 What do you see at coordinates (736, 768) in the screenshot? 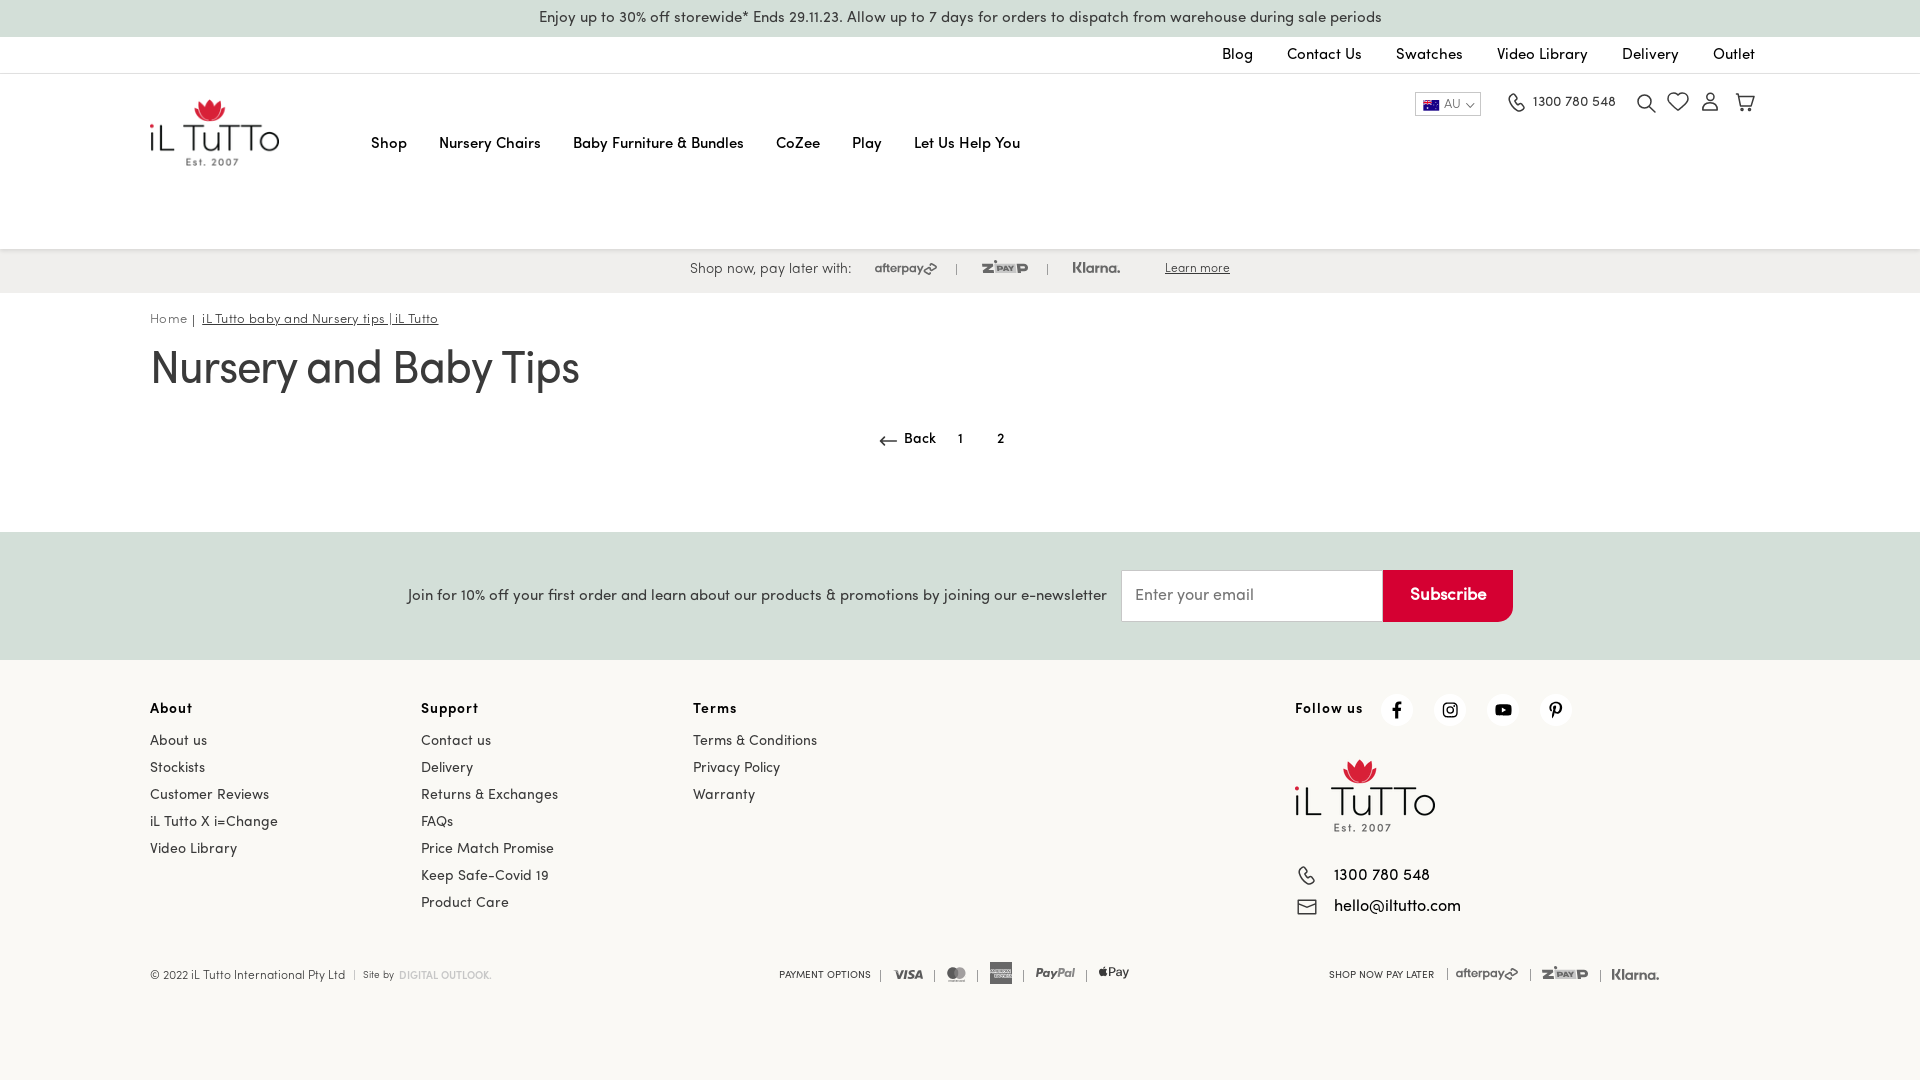
I see `Privacy Policy` at bounding box center [736, 768].